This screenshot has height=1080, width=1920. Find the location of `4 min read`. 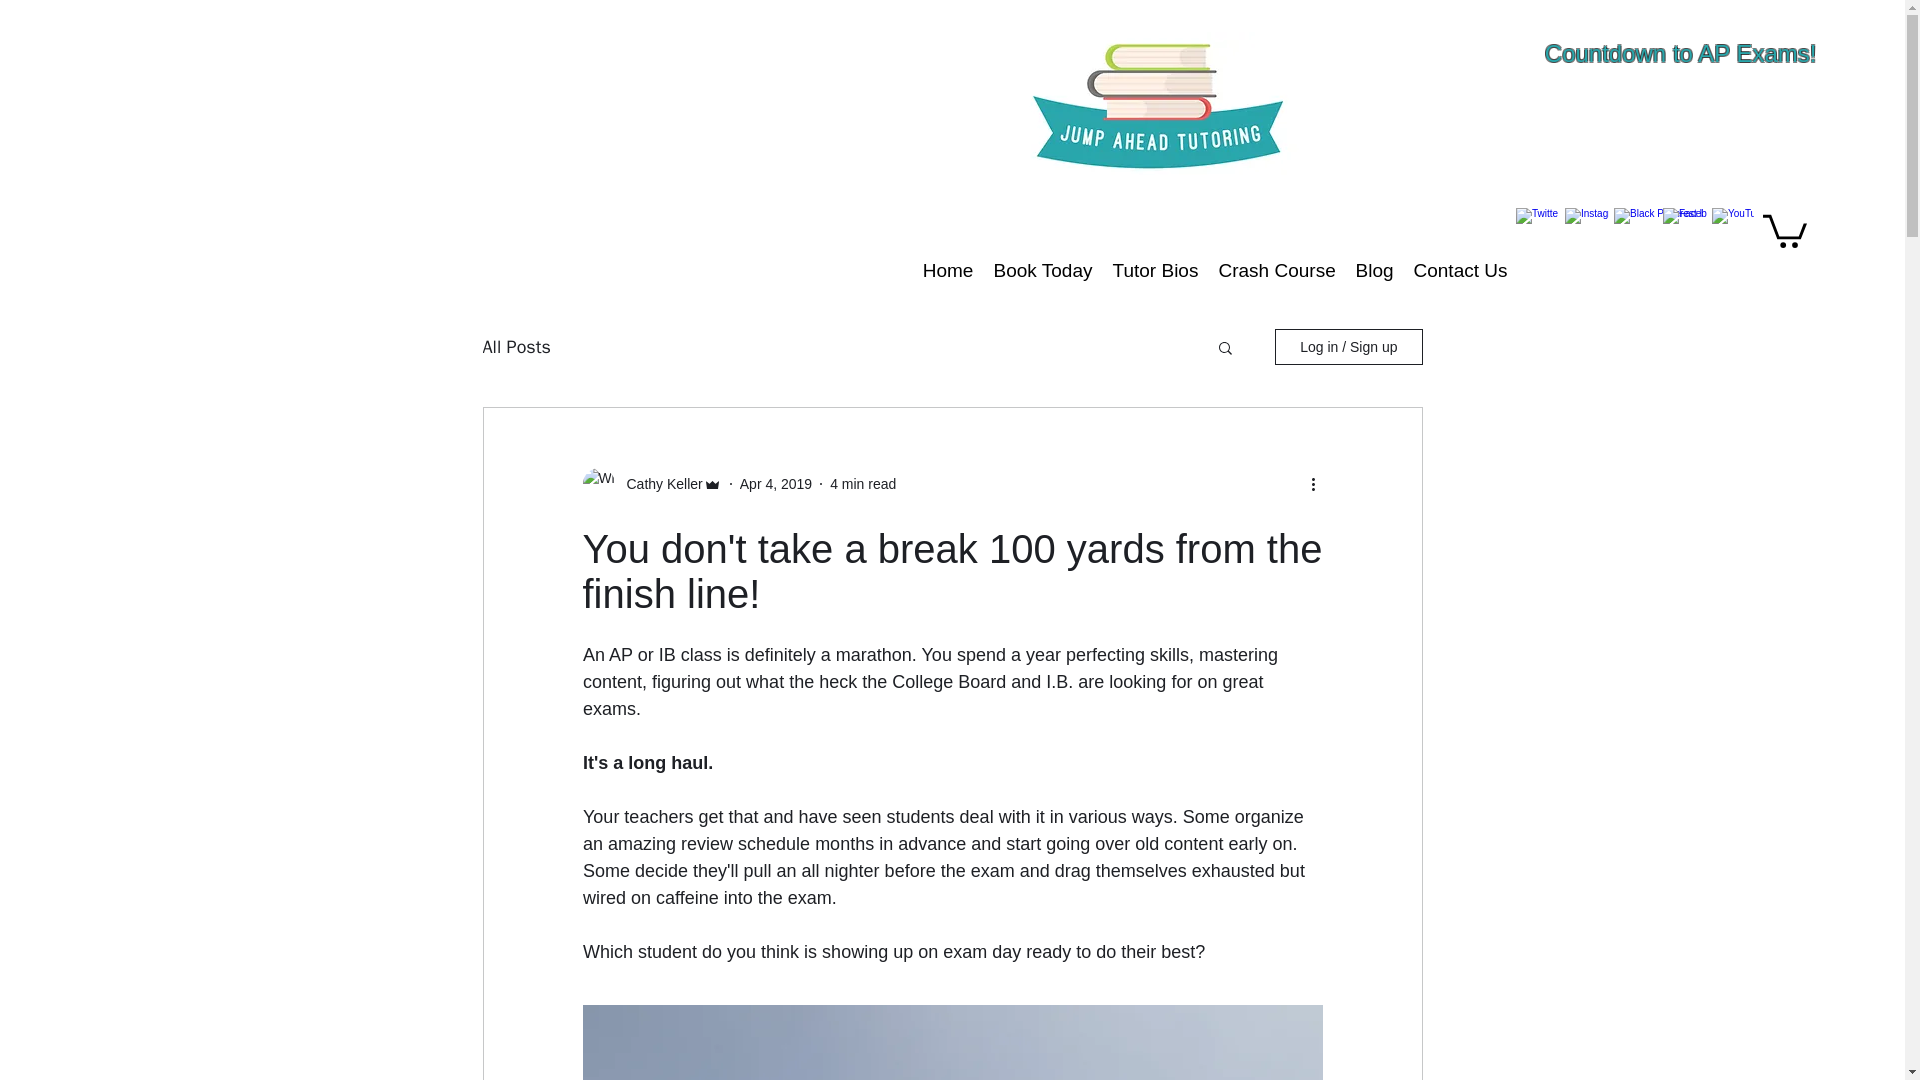

4 min read is located at coordinates (862, 484).